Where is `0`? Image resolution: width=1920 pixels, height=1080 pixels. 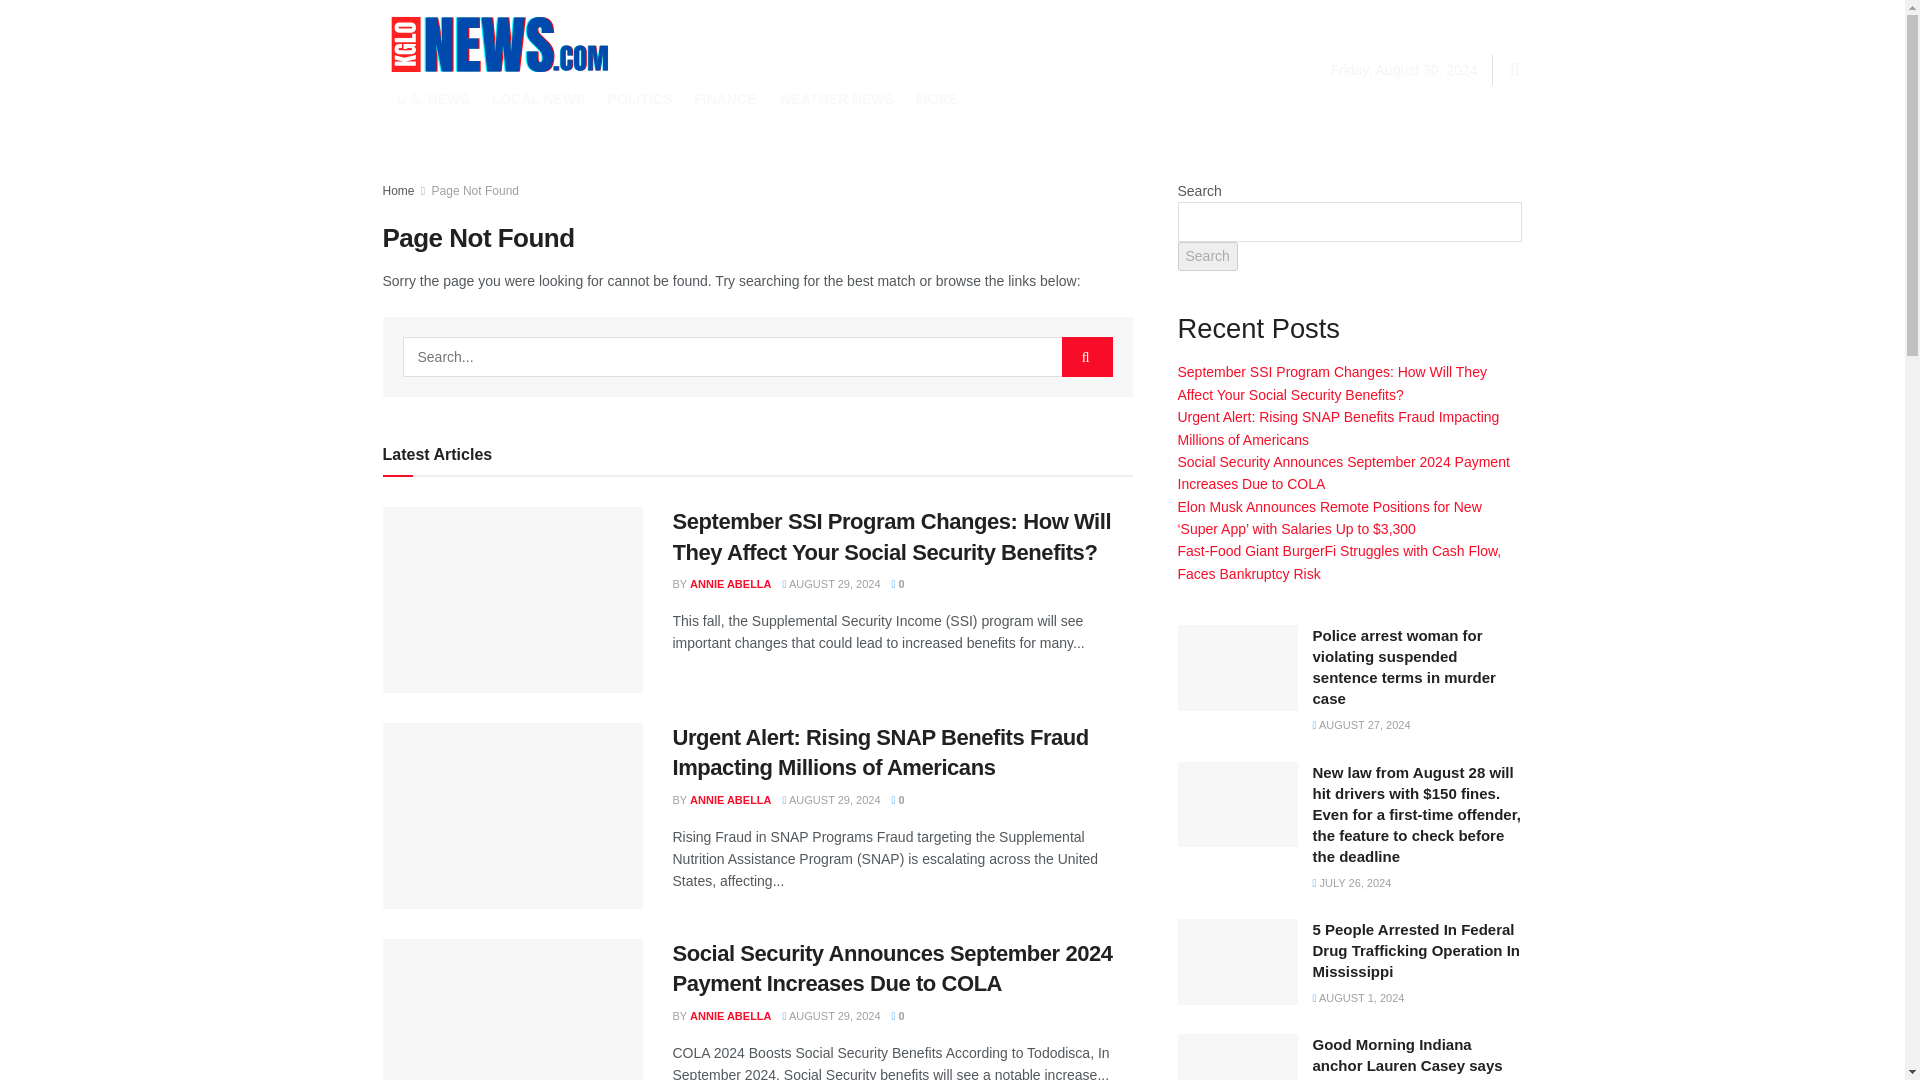
0 is located at coordinates (898, 799).